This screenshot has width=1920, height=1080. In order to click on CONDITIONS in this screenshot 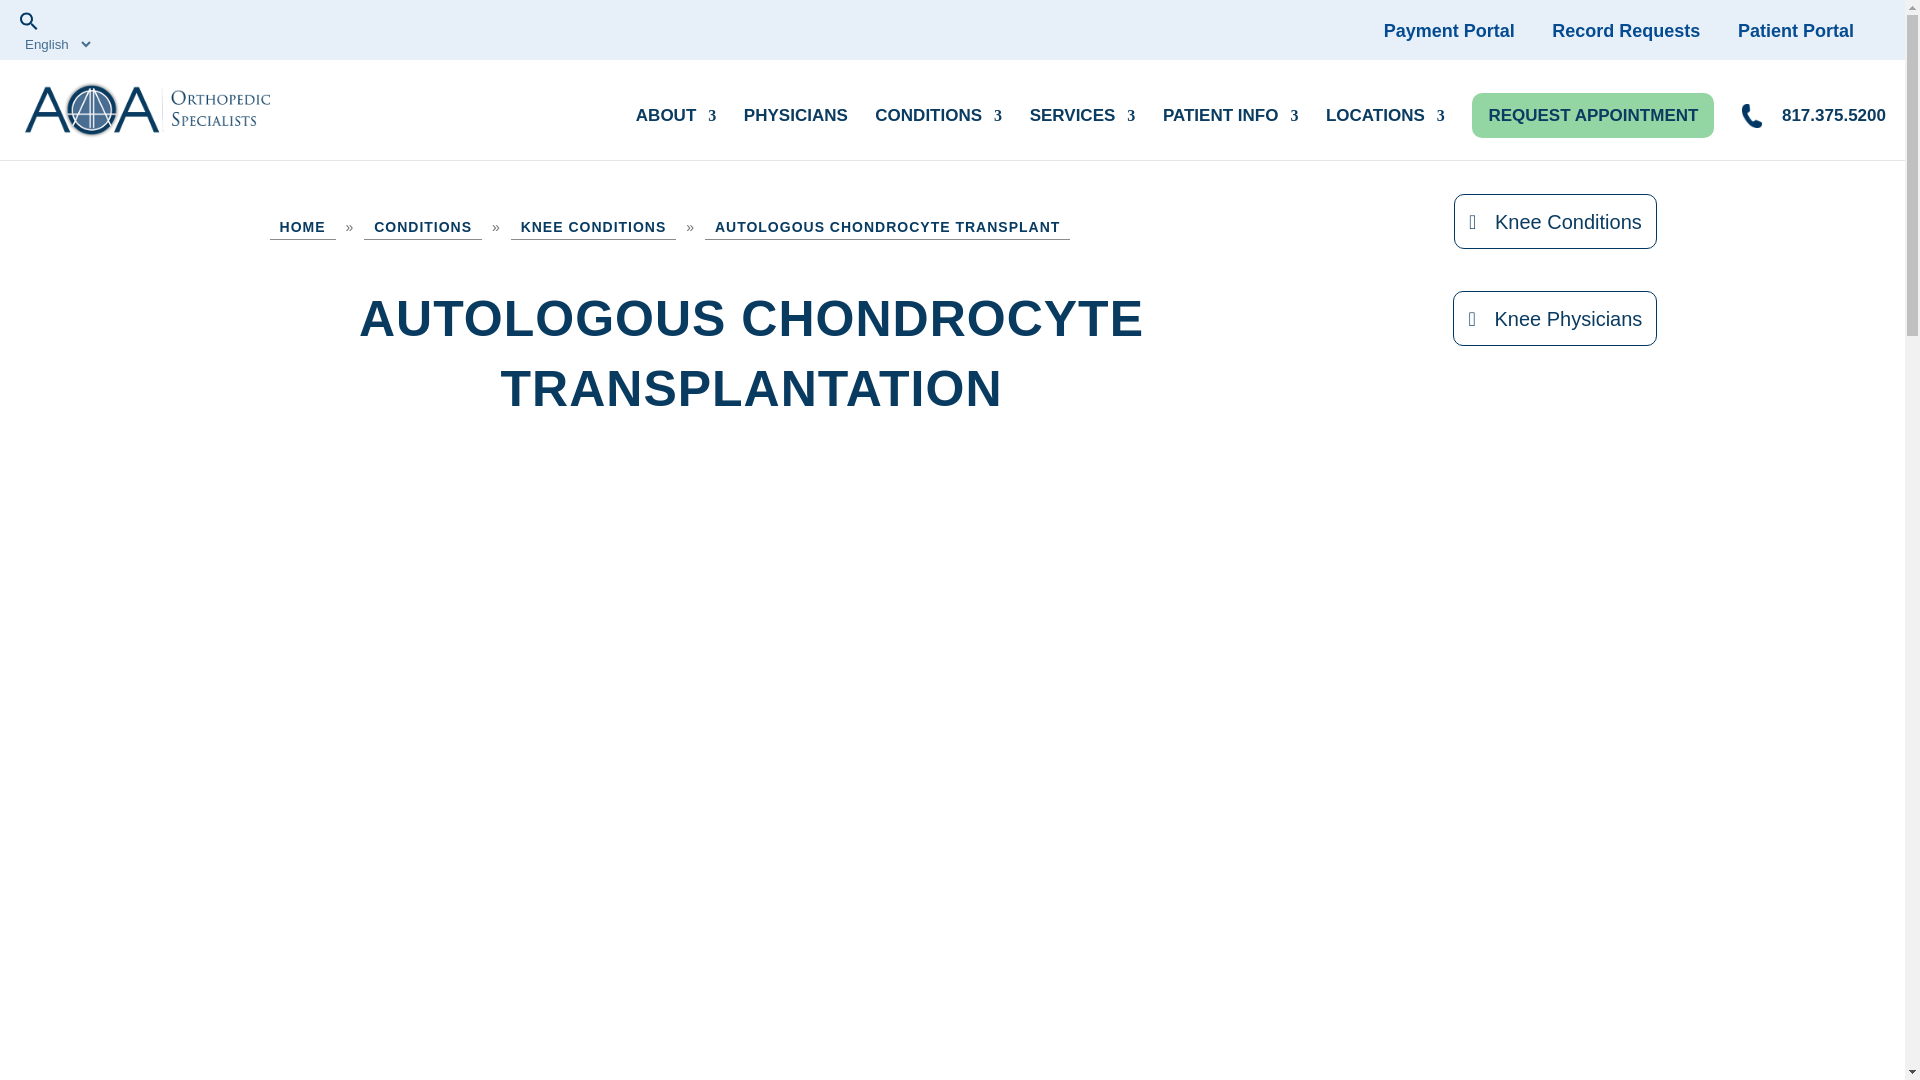, I will do `click(938, 124)`.